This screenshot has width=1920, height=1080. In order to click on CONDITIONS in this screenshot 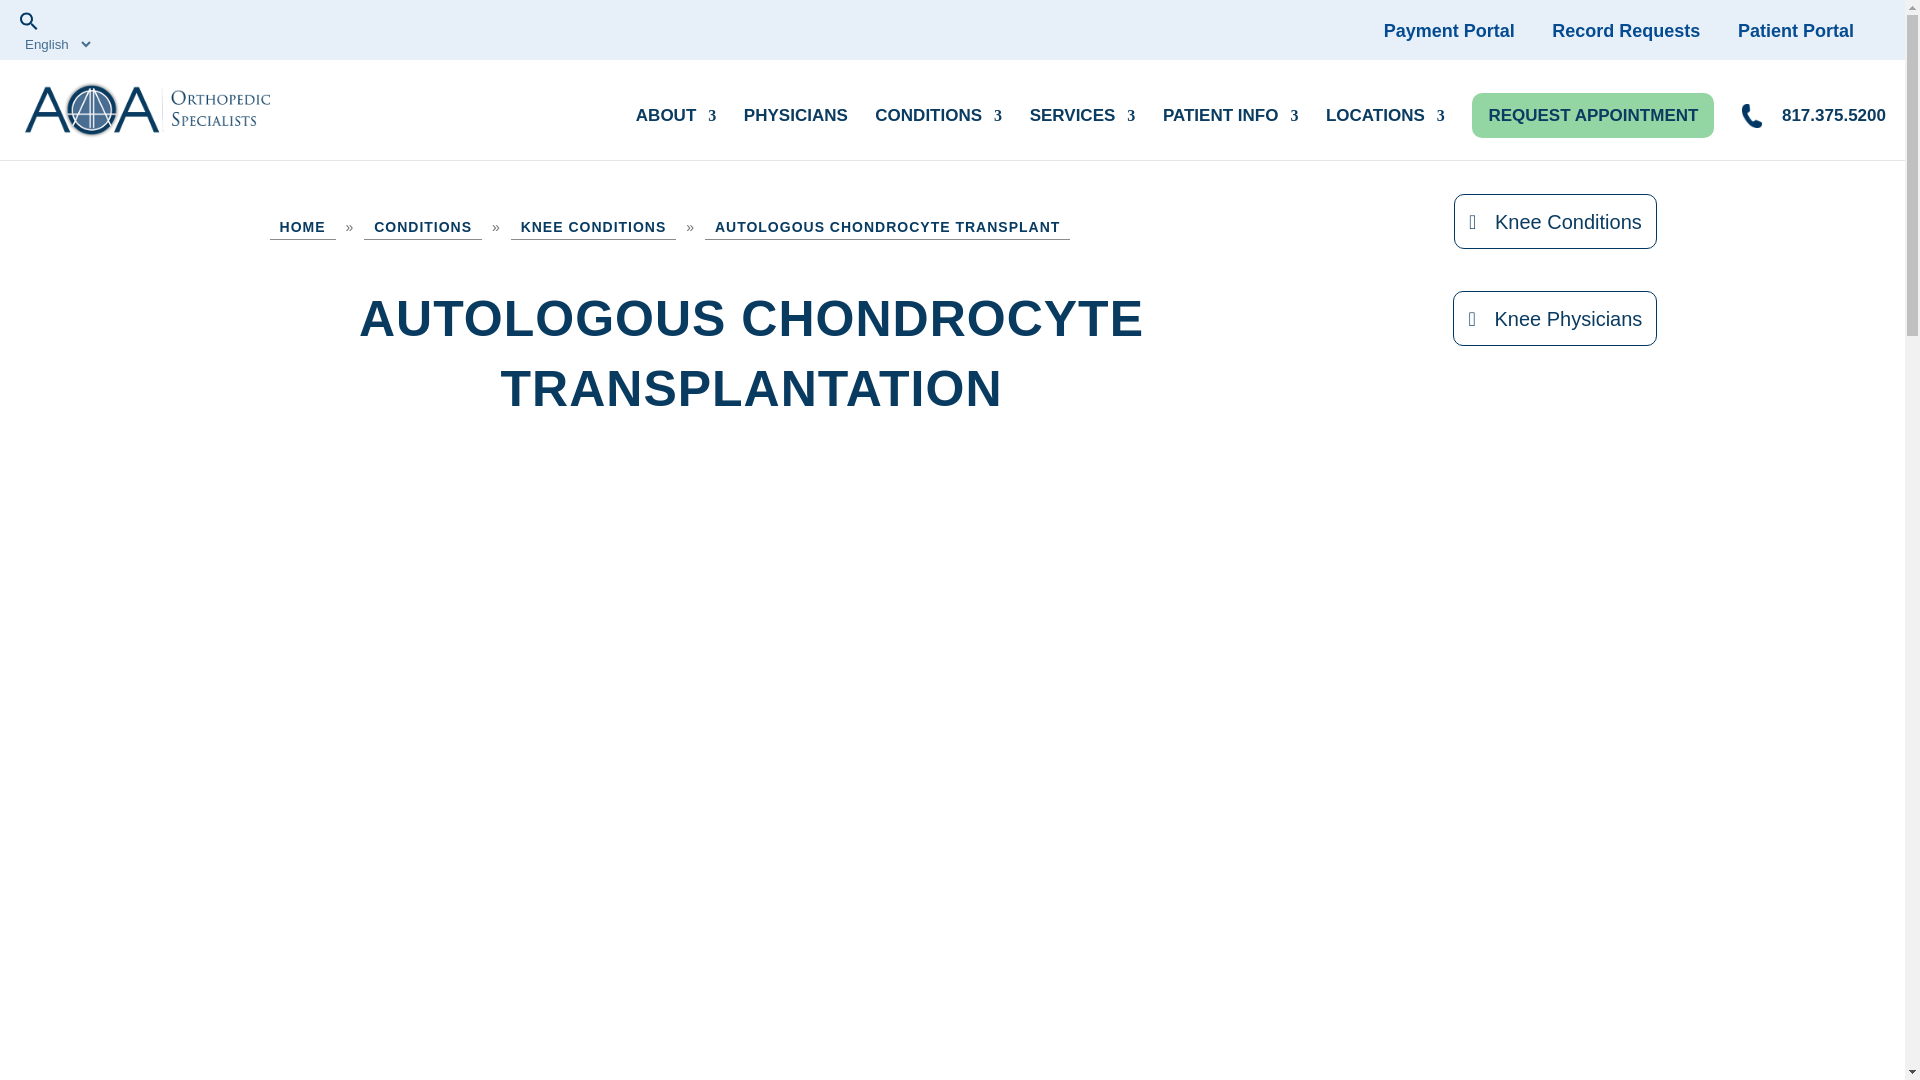, I will do `click(938, 124)`.